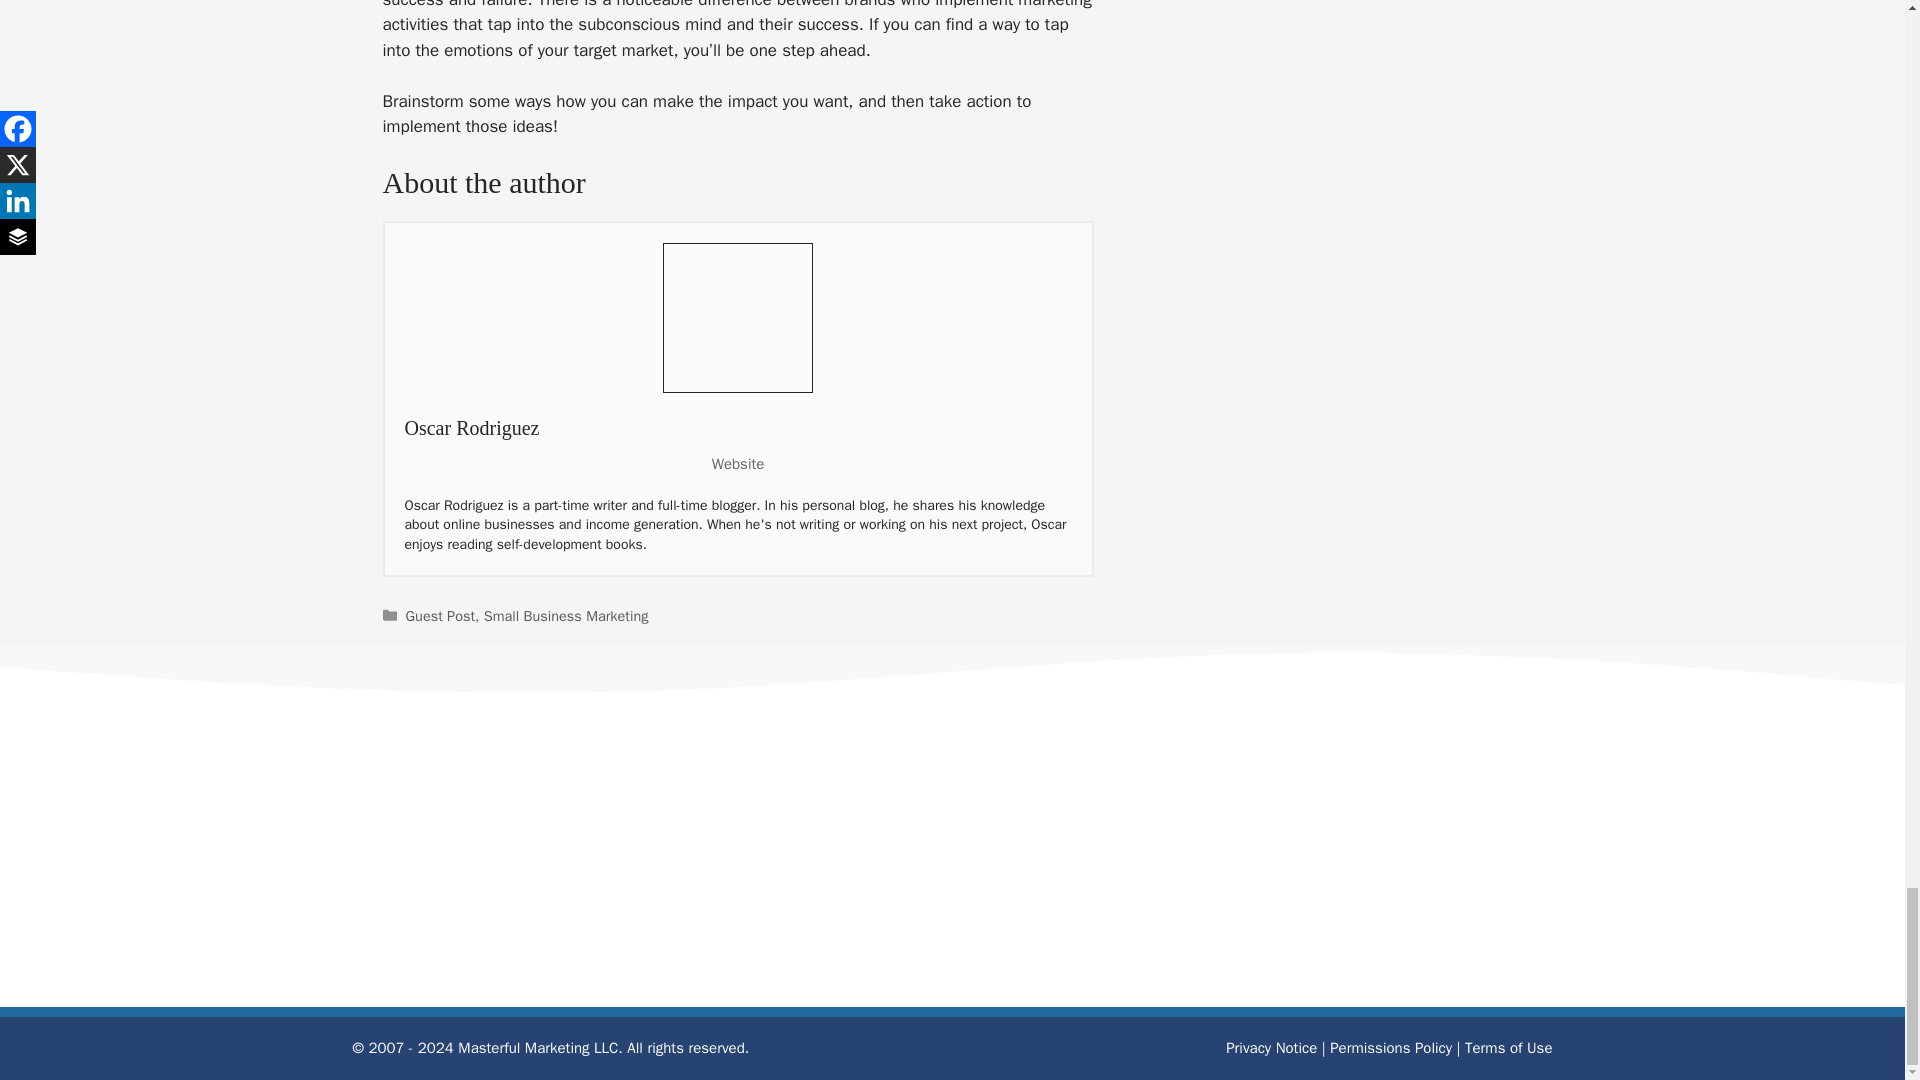  Describe the element at coordinates (832, 856) in the screenshot. I see `DesignRush Top Digital Marketing Companies` at that location.